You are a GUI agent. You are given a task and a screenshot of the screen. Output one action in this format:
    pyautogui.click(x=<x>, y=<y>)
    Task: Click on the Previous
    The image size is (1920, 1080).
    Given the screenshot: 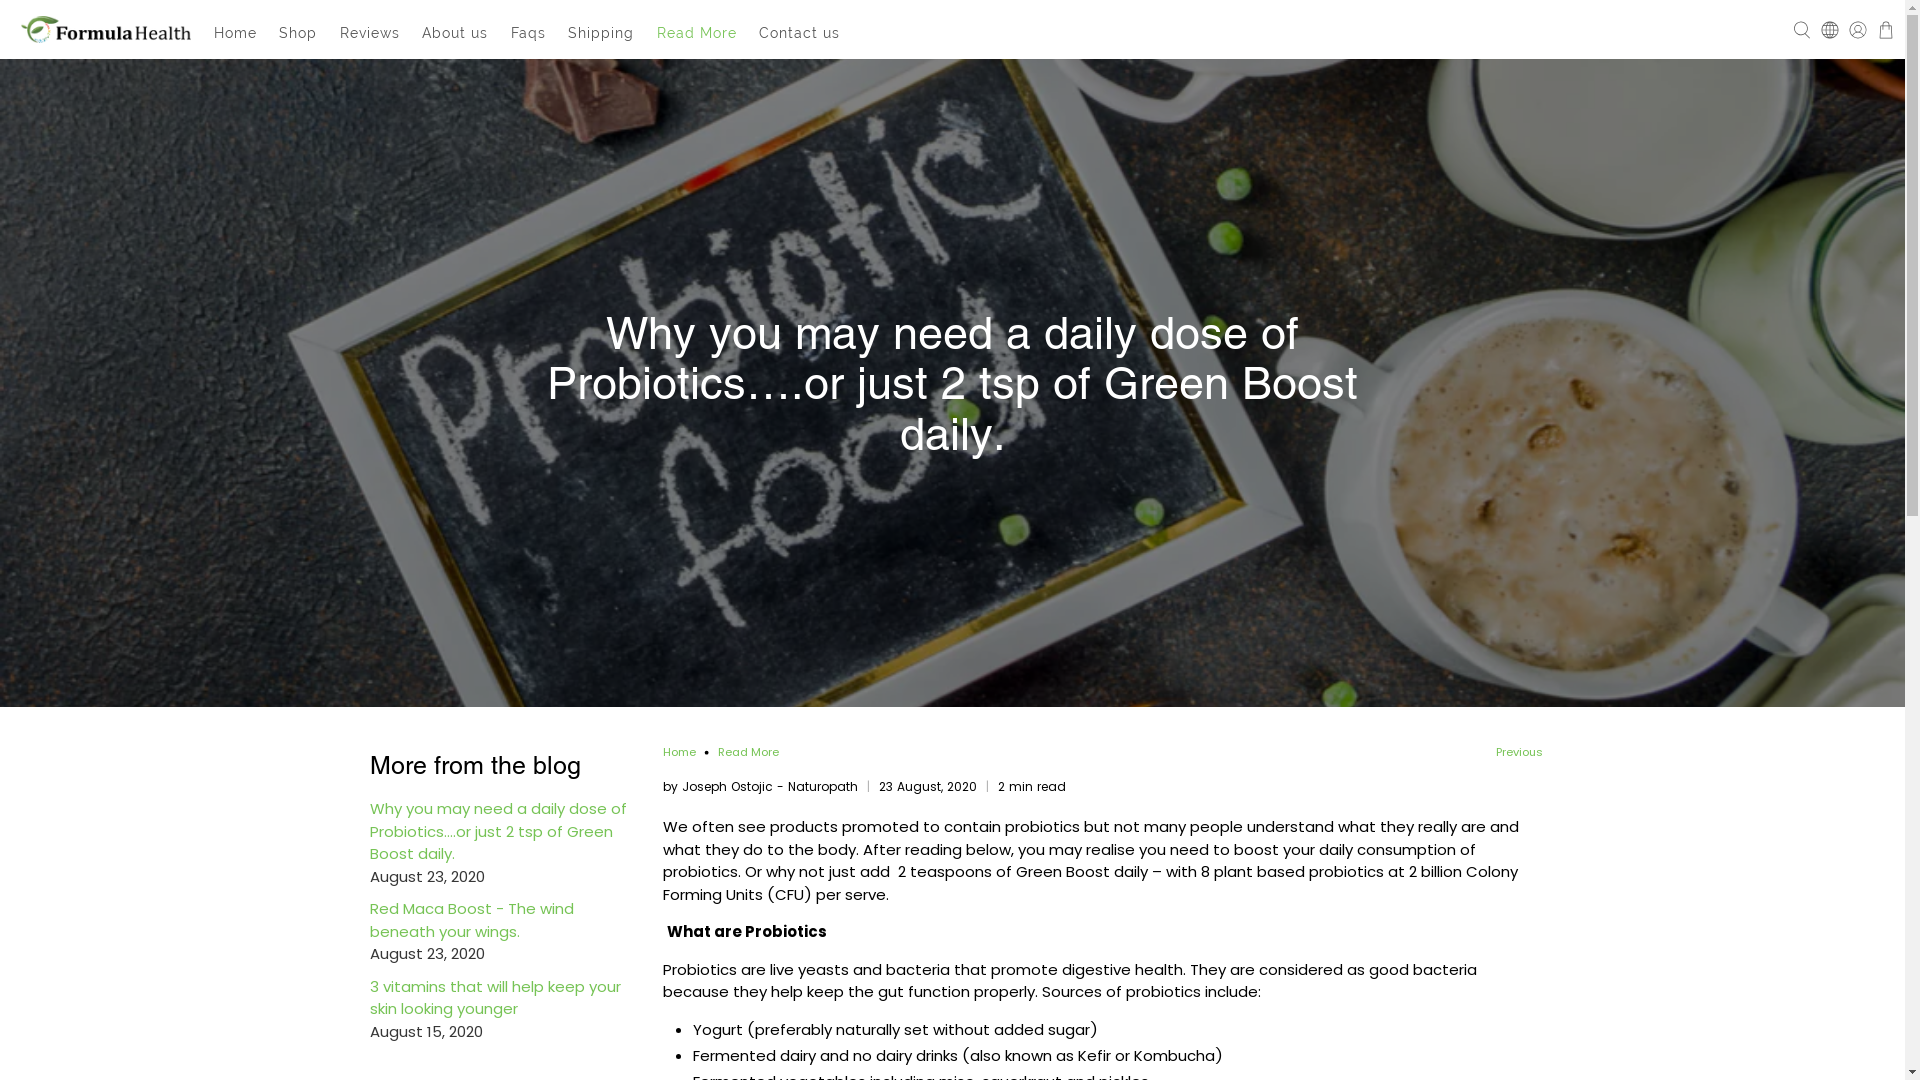 What is the action you would take?
    pyautogui.click(x=1520, y=752)
    